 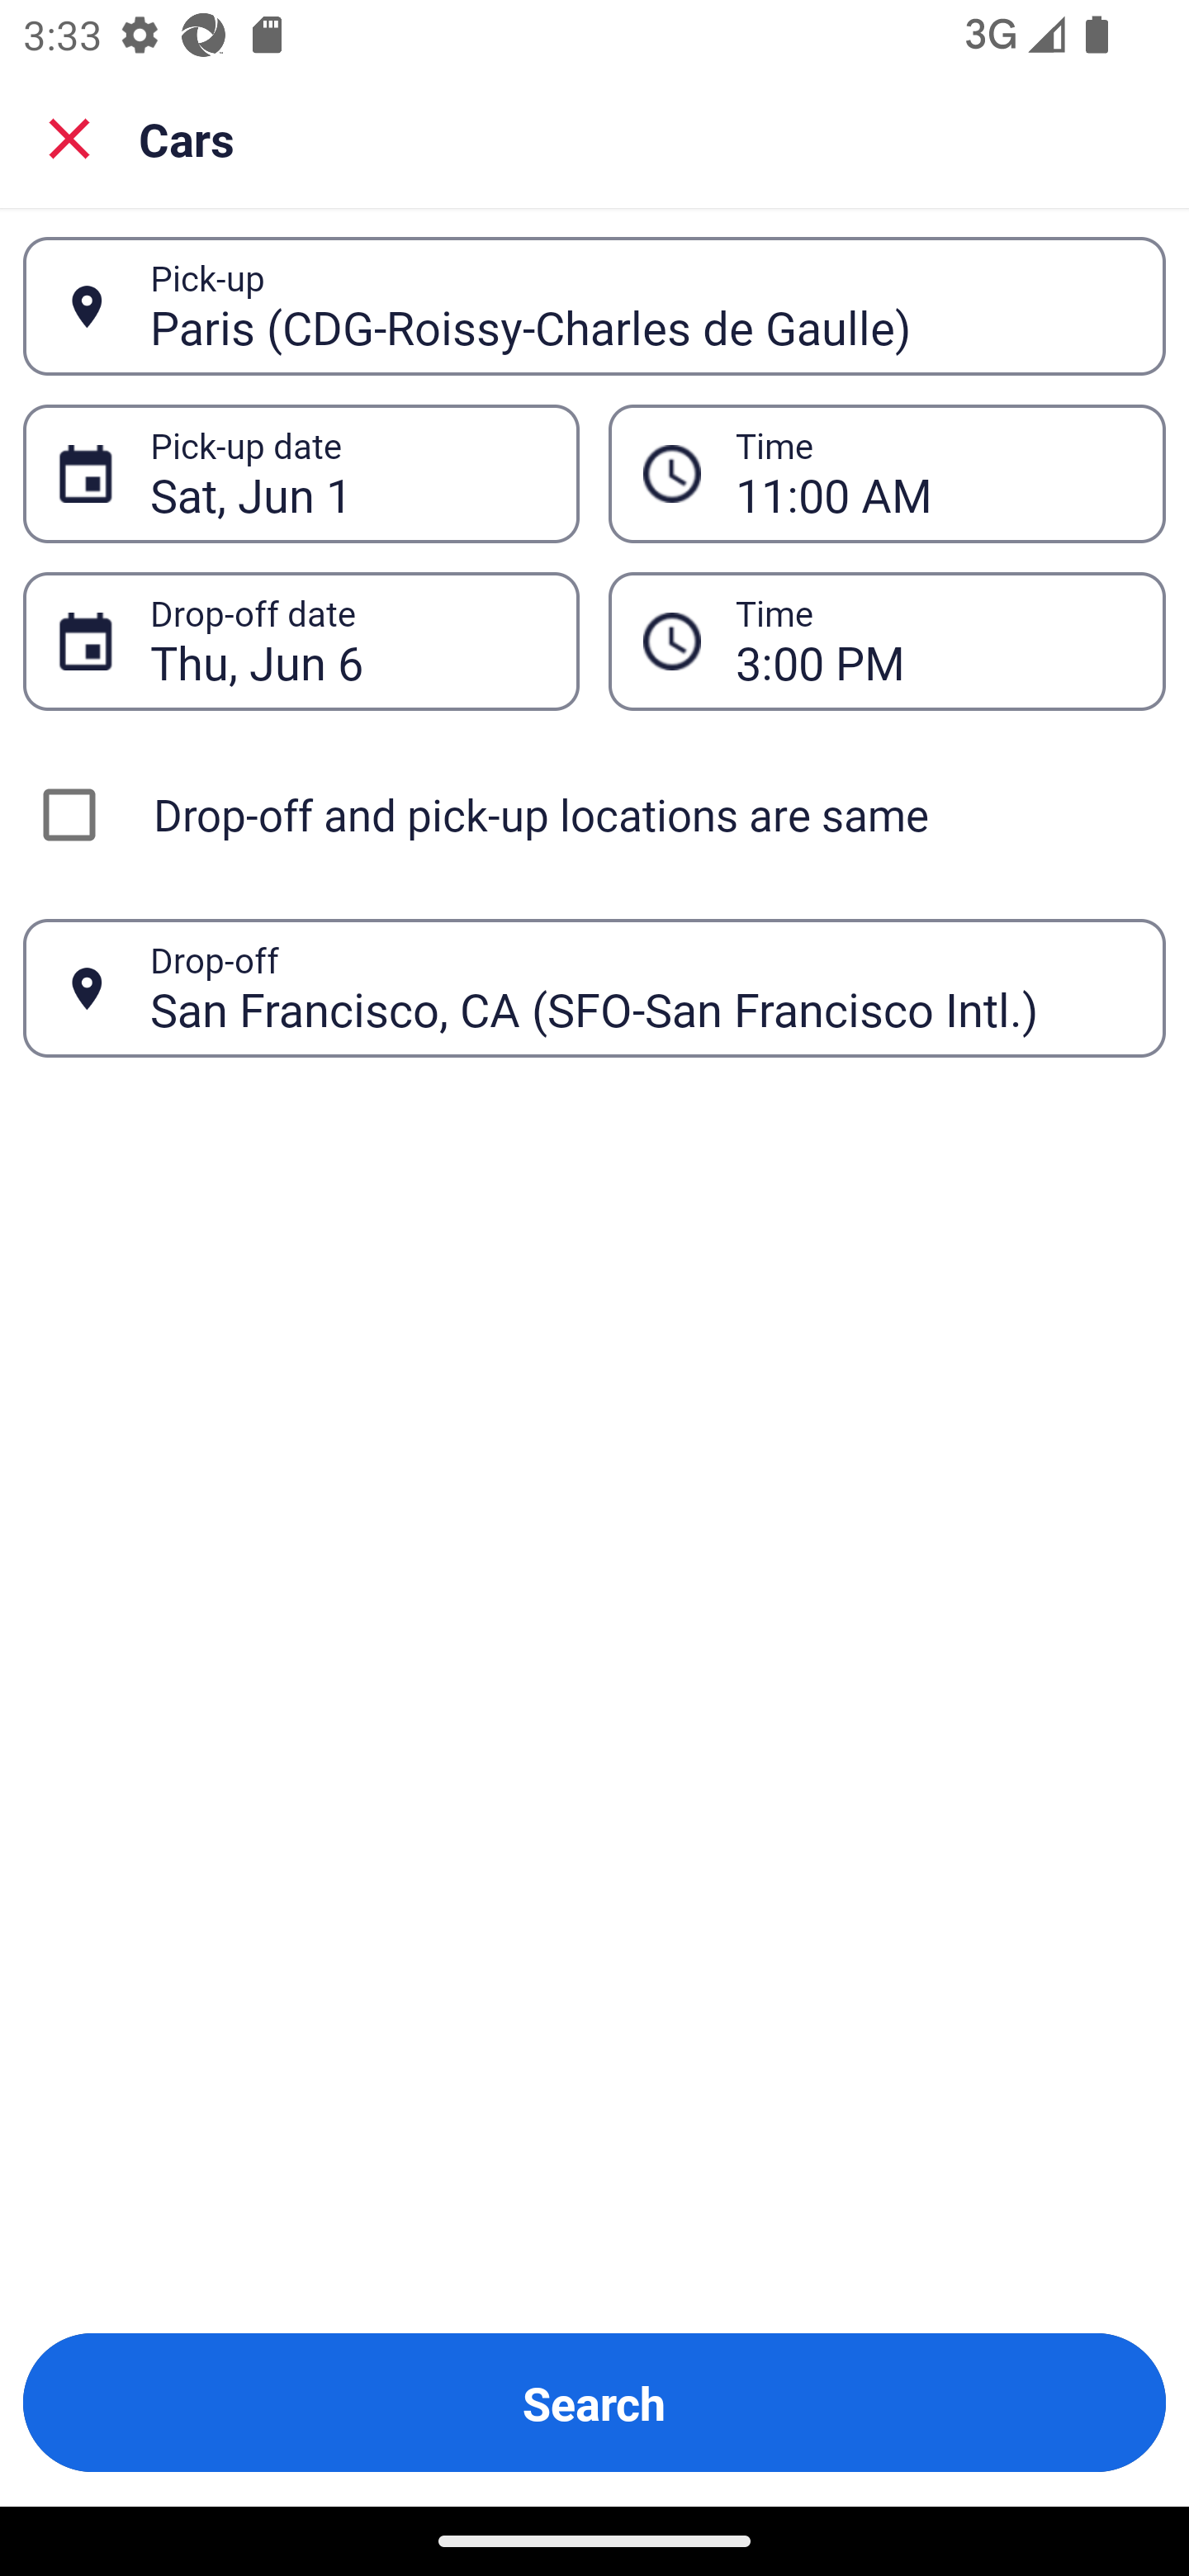 I want to click on Drop-off and pick-up locations are same, so click(x=594, y=814).